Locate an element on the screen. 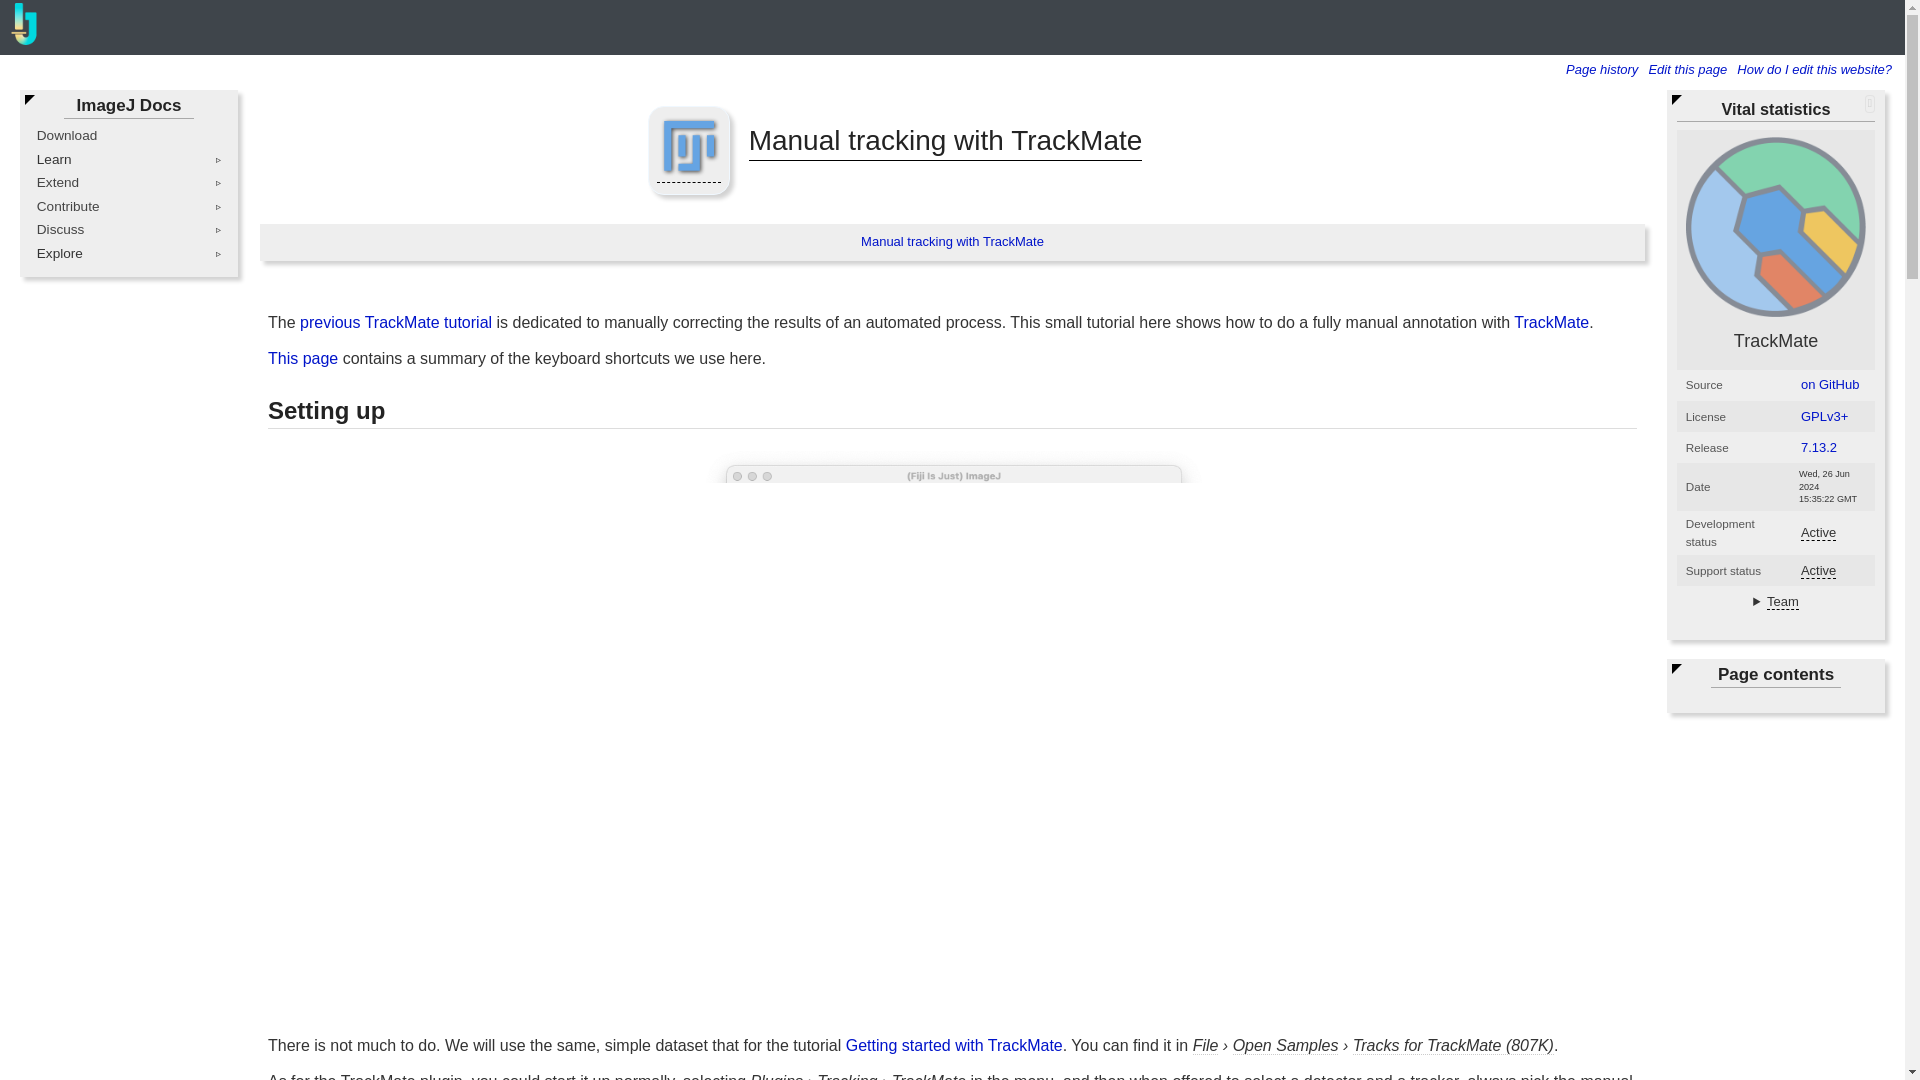 Image resolution: width=1920 pixels, height=1080 pixels. How do I edit this website? is located at coordinates (1818, 68).